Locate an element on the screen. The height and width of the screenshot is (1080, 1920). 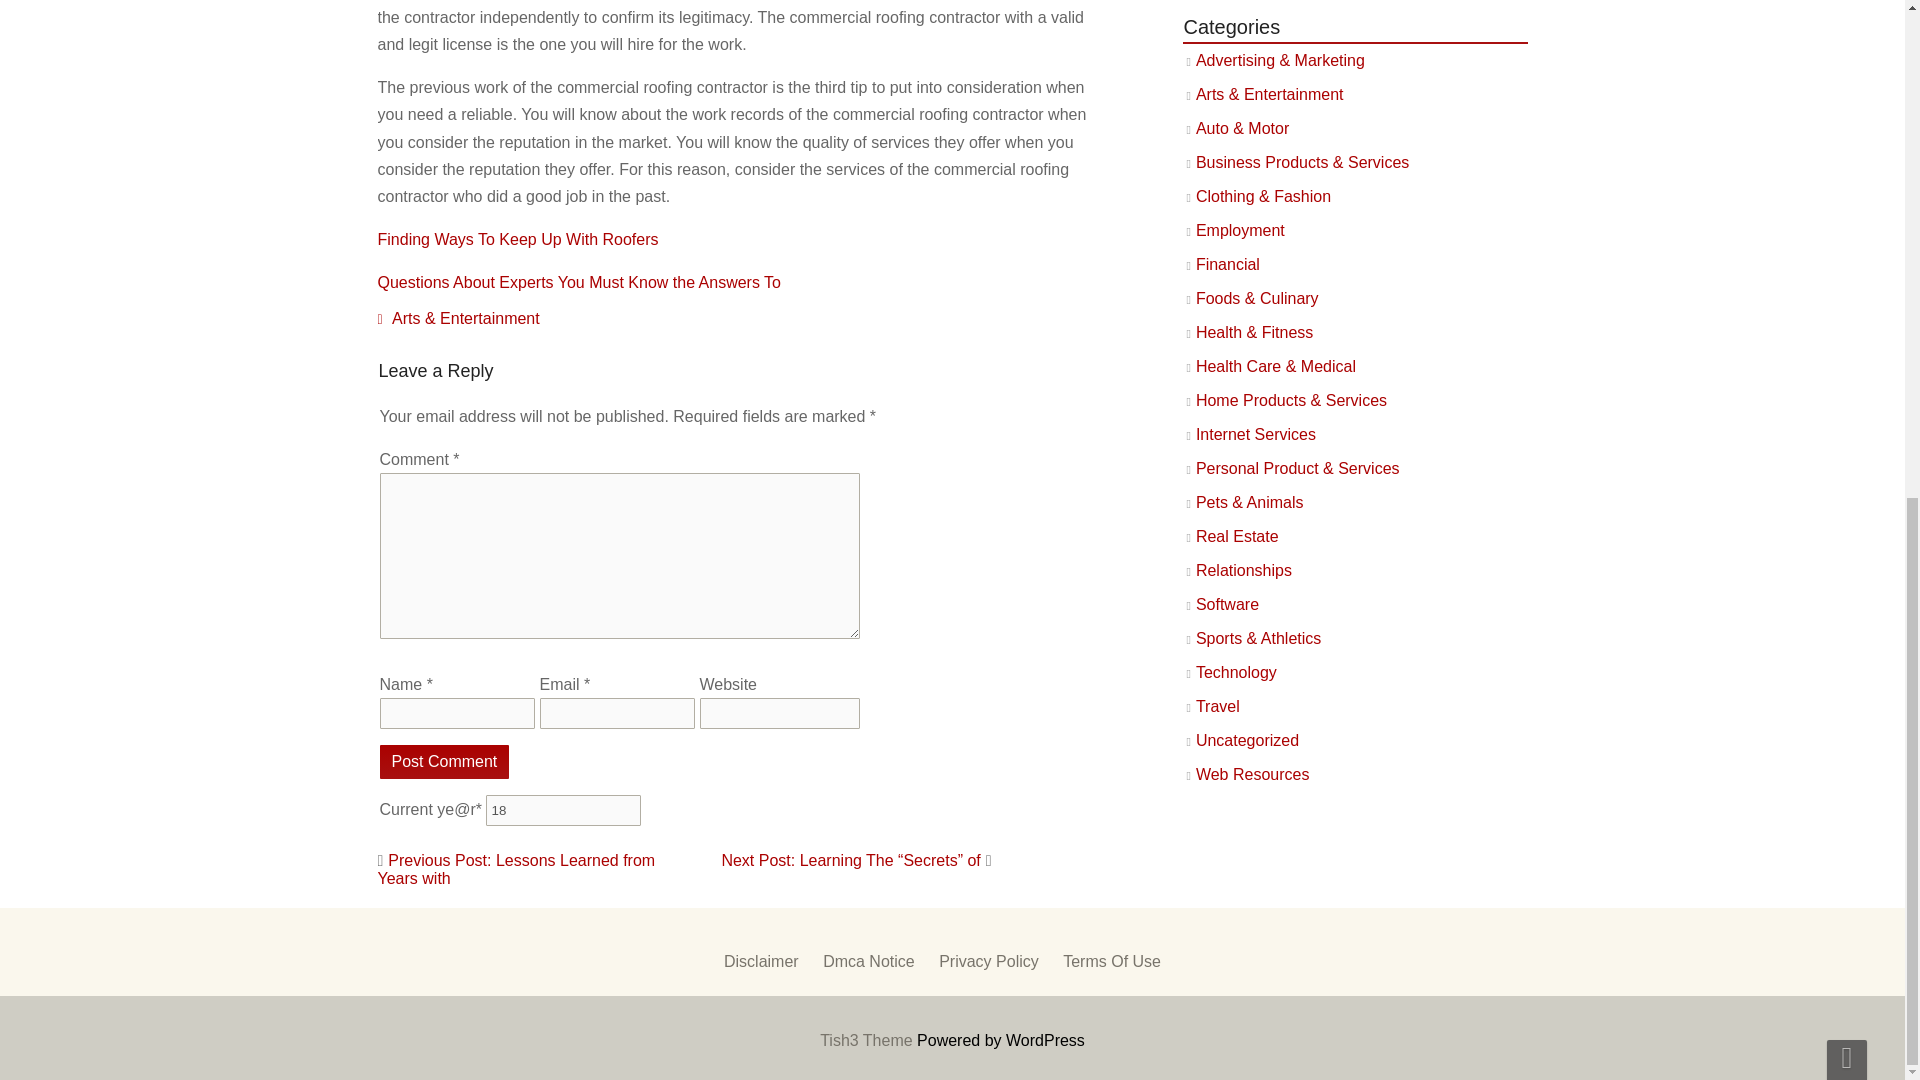
Previous Post: Lessons Learned from Years with is located at coordinates (517, 869).